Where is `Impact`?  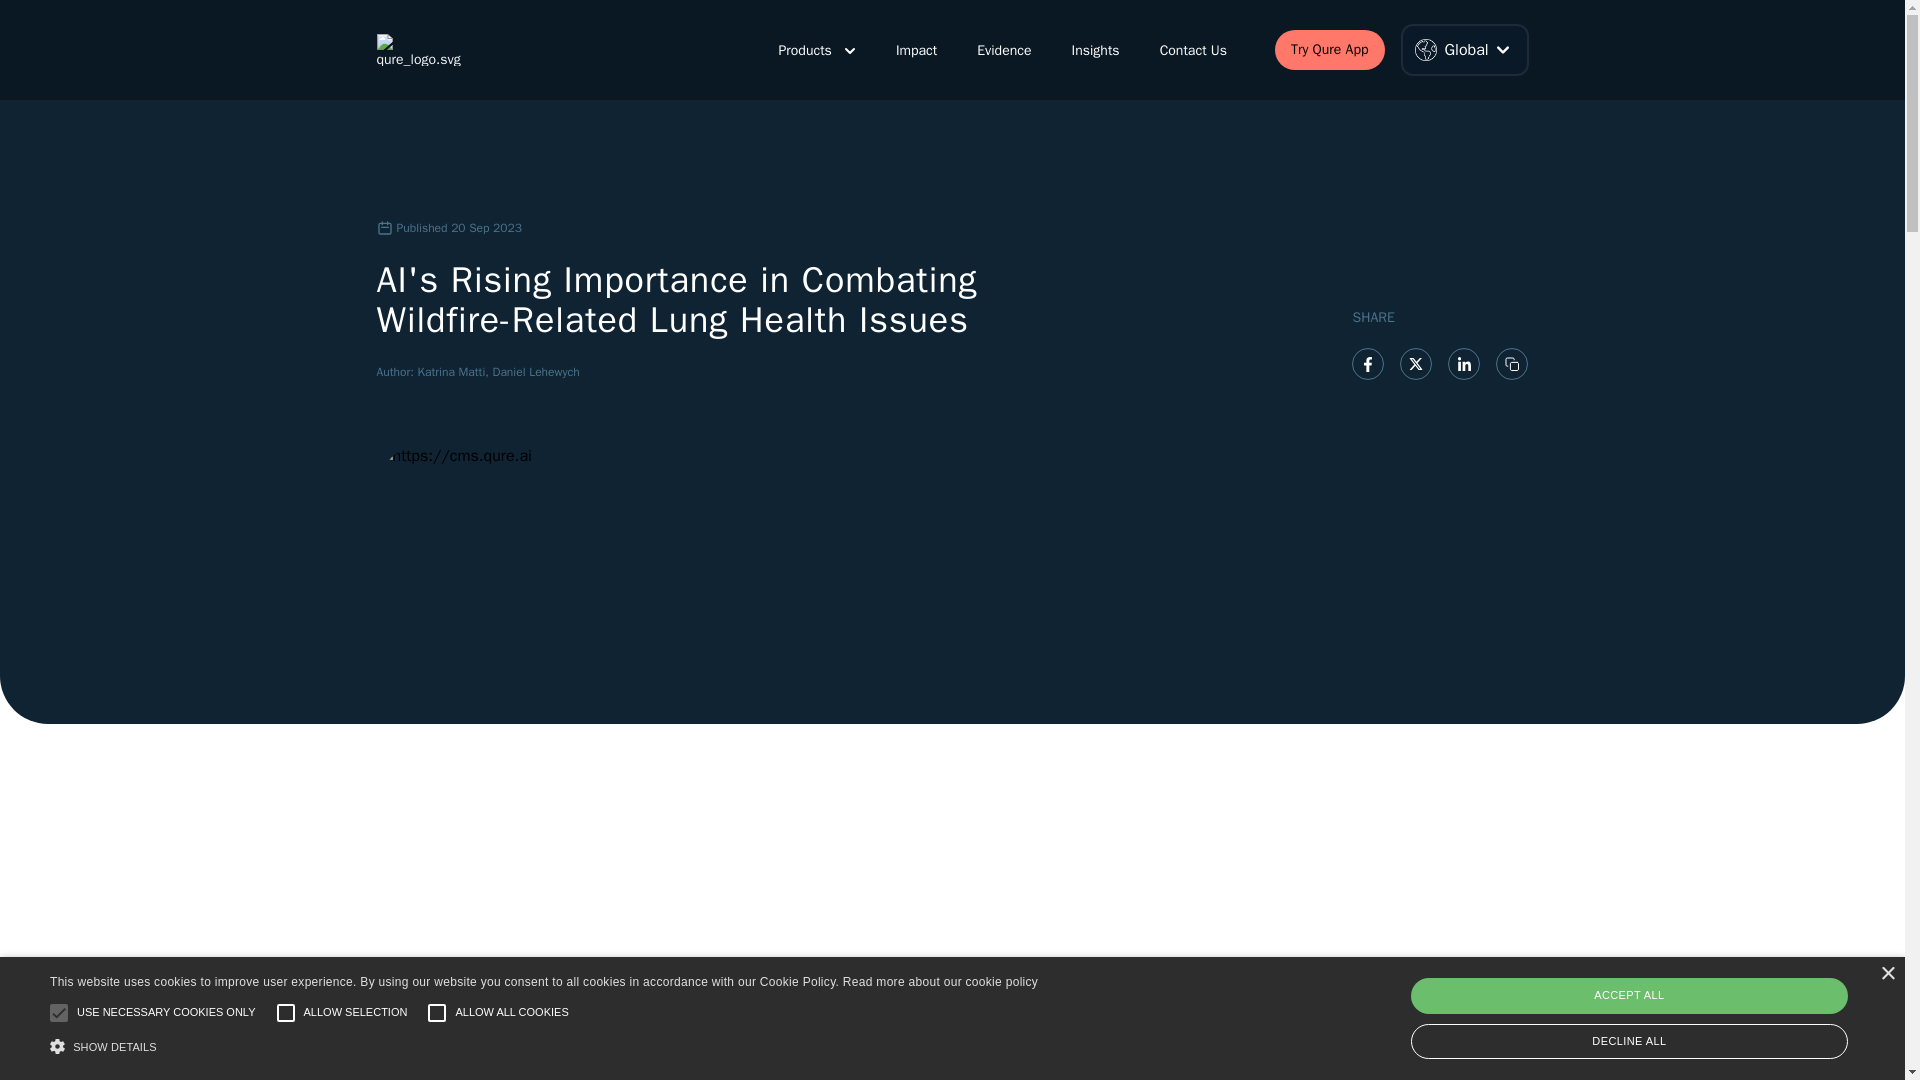
Impact is located at coordinates (916, 50).